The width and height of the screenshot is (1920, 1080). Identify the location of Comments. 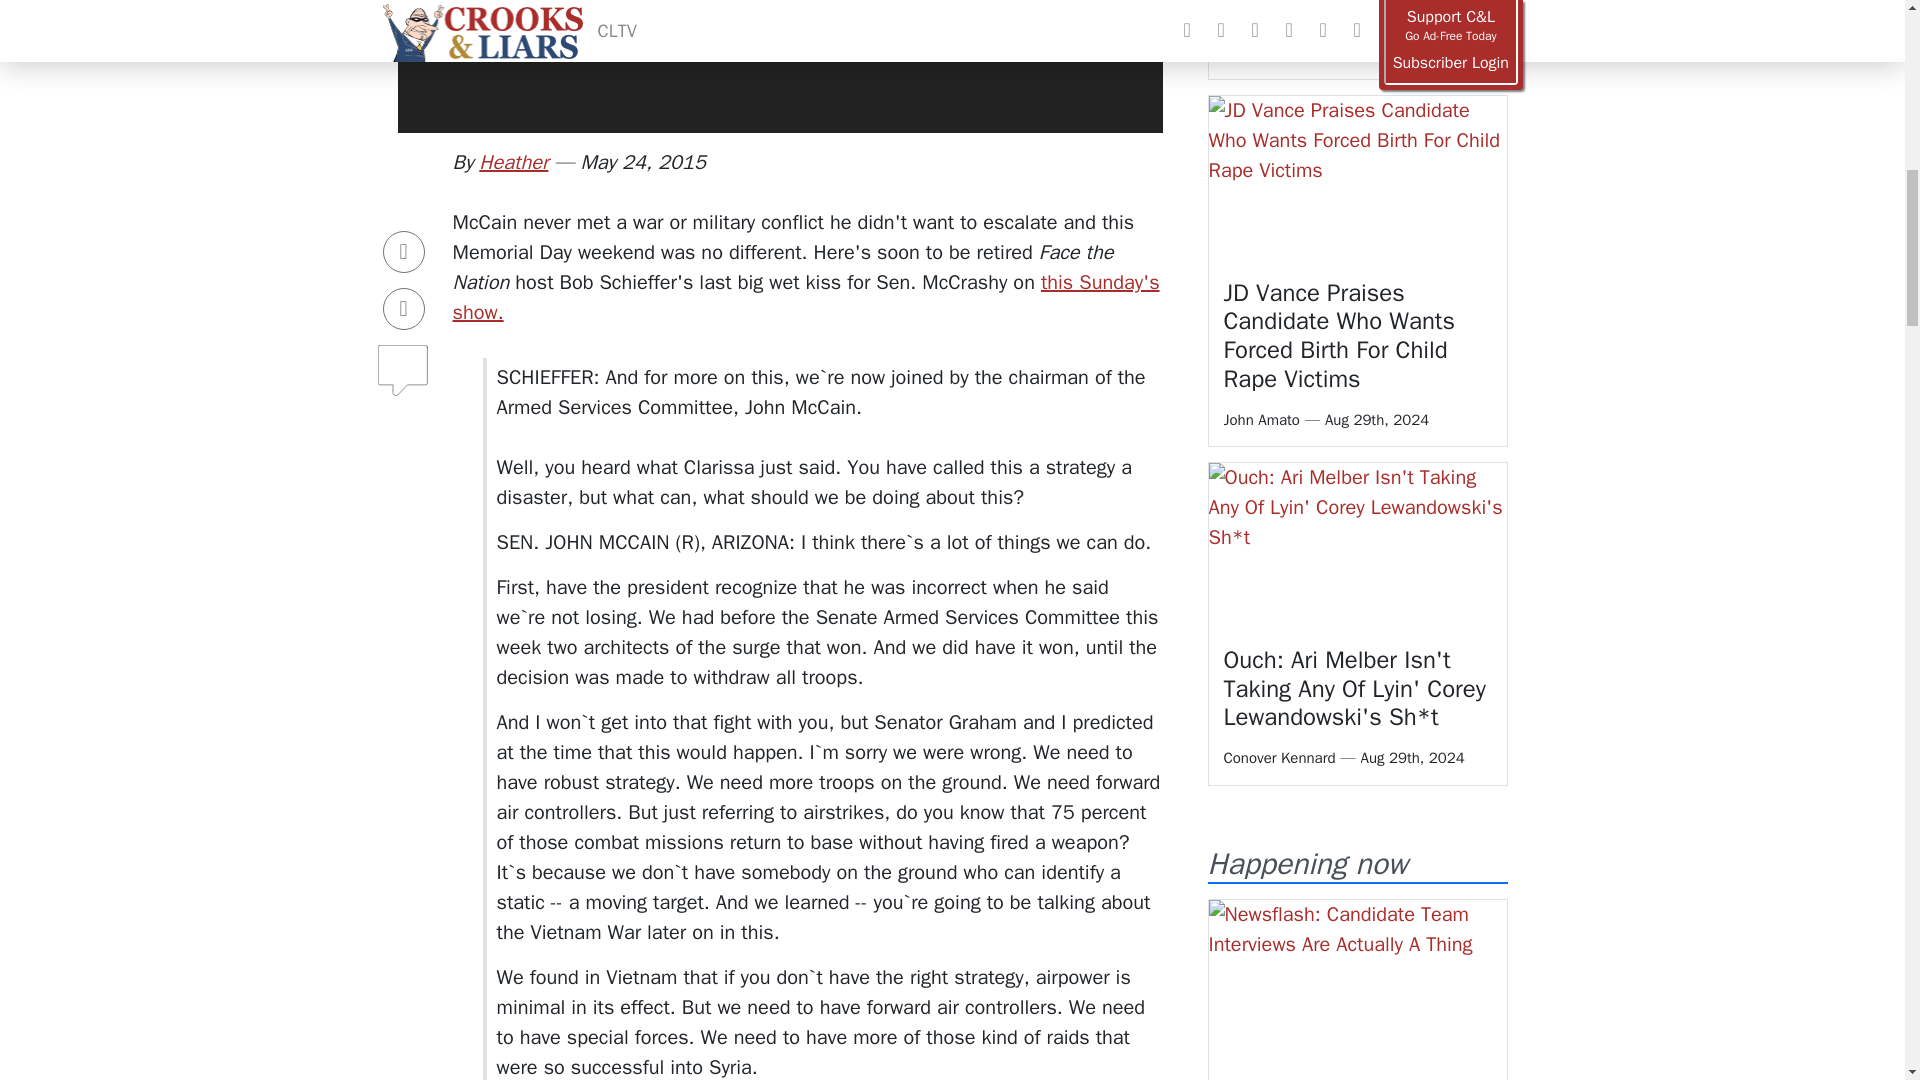
(404, 309).